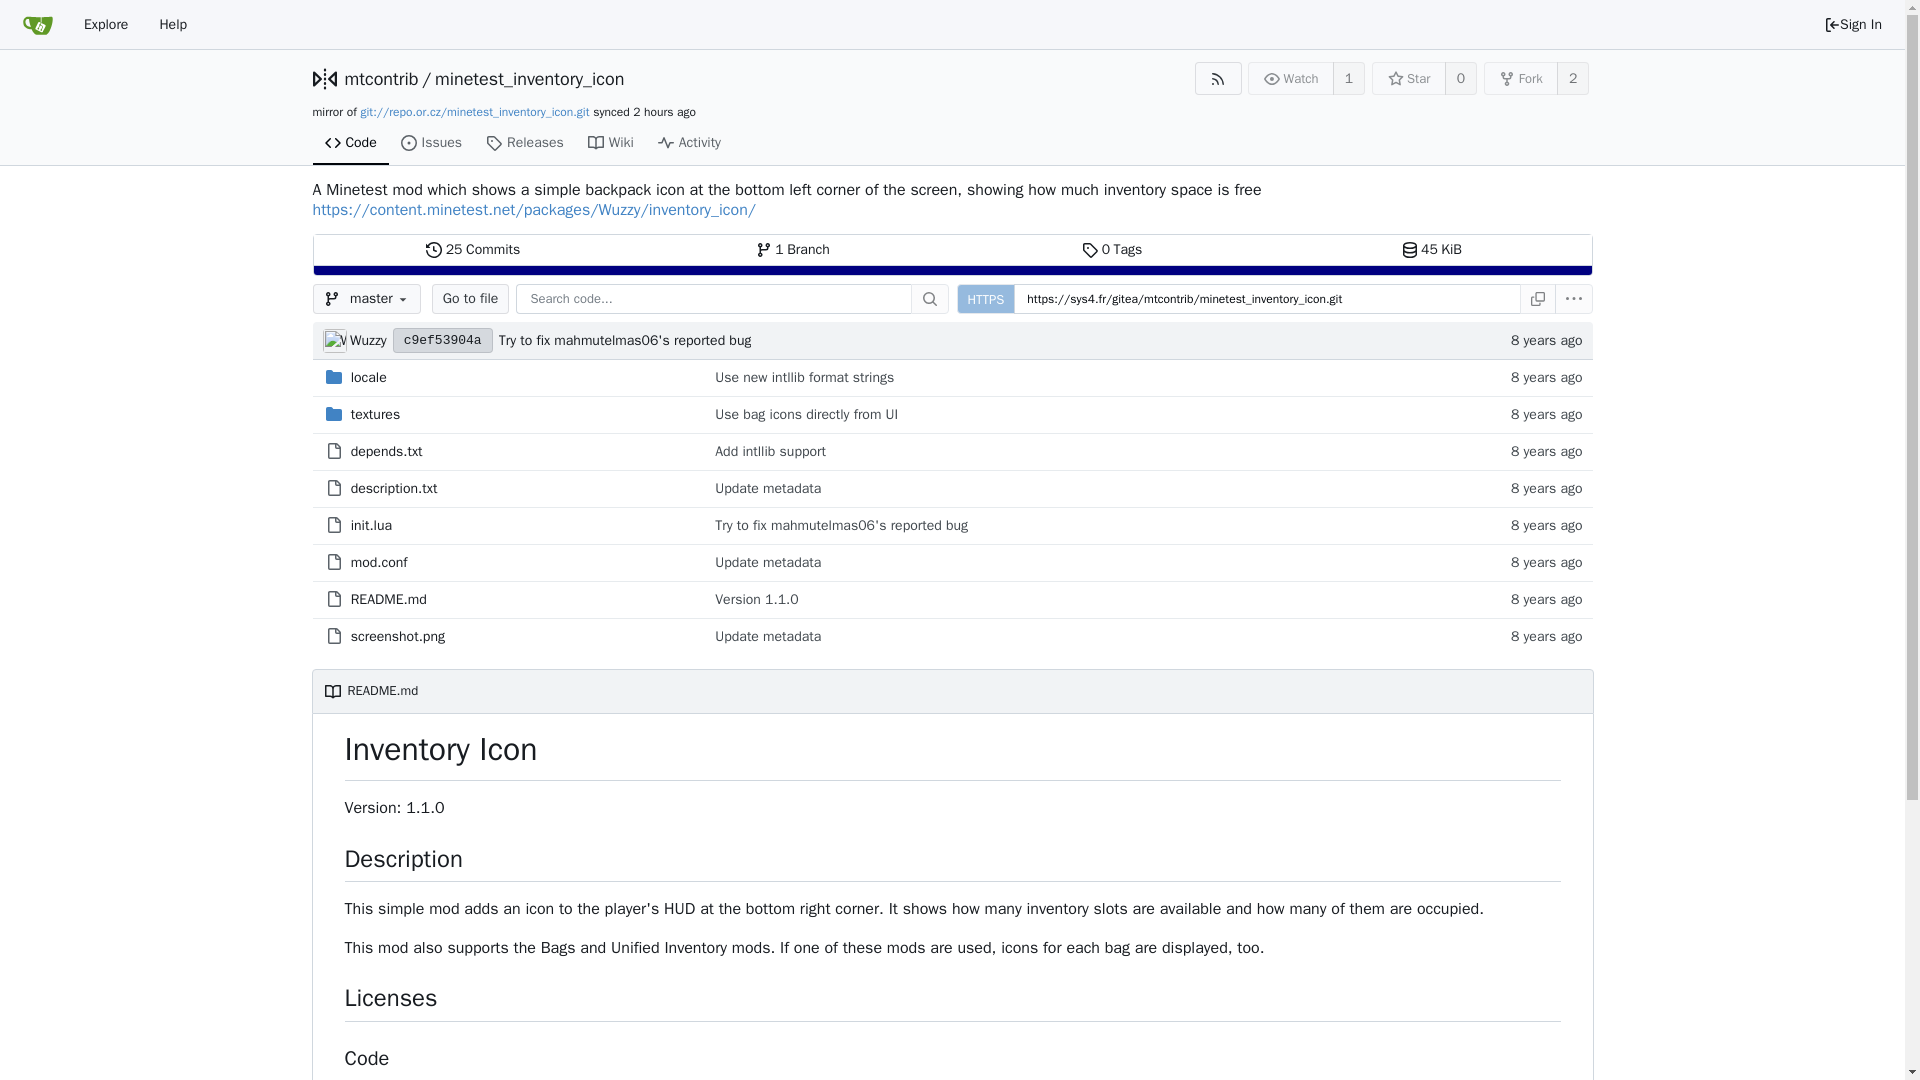 This screenshot has width=1920, height=1080. What do you see at coordinates (610, 144) in the screenshot?
I see `Wiki` at bounding box center [610, 144].